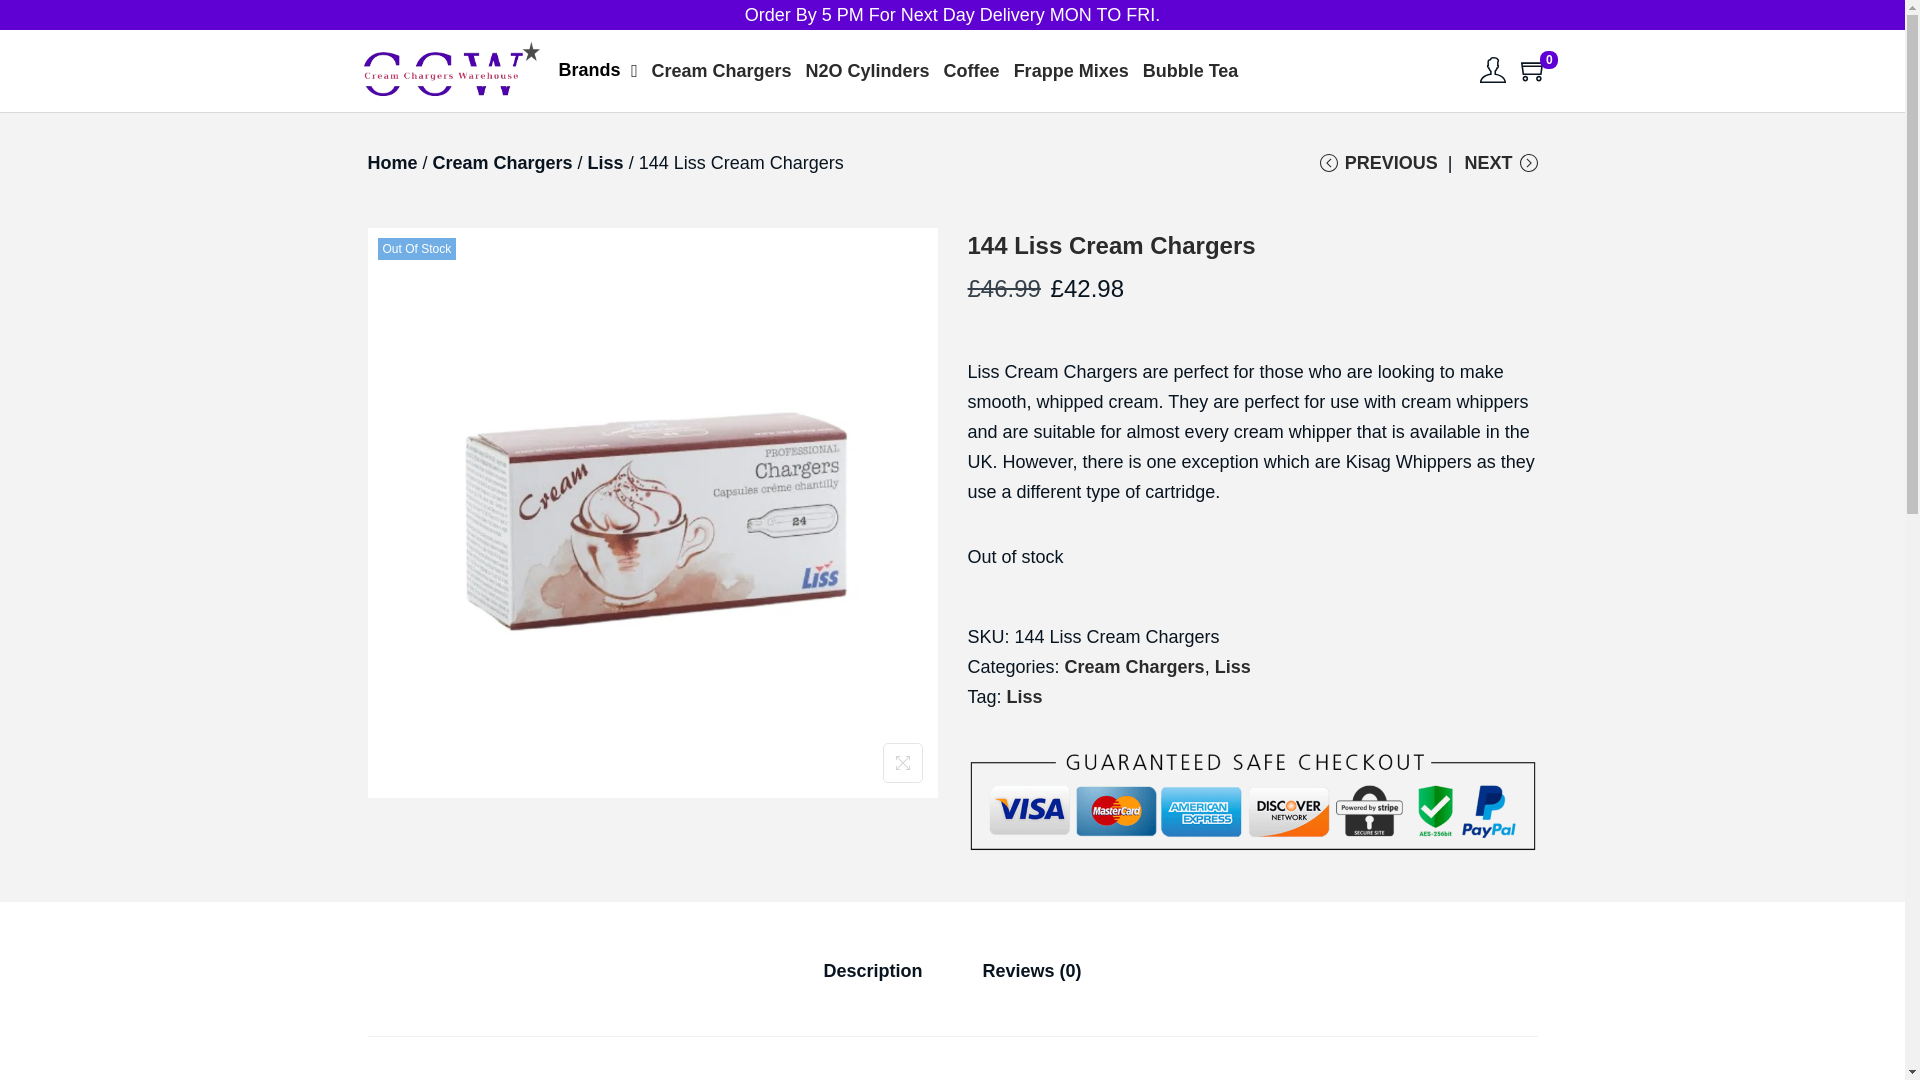  Describe the element at coordinates (1071, 70) in the screenshot. I see `Frappe Mixes` at that location.